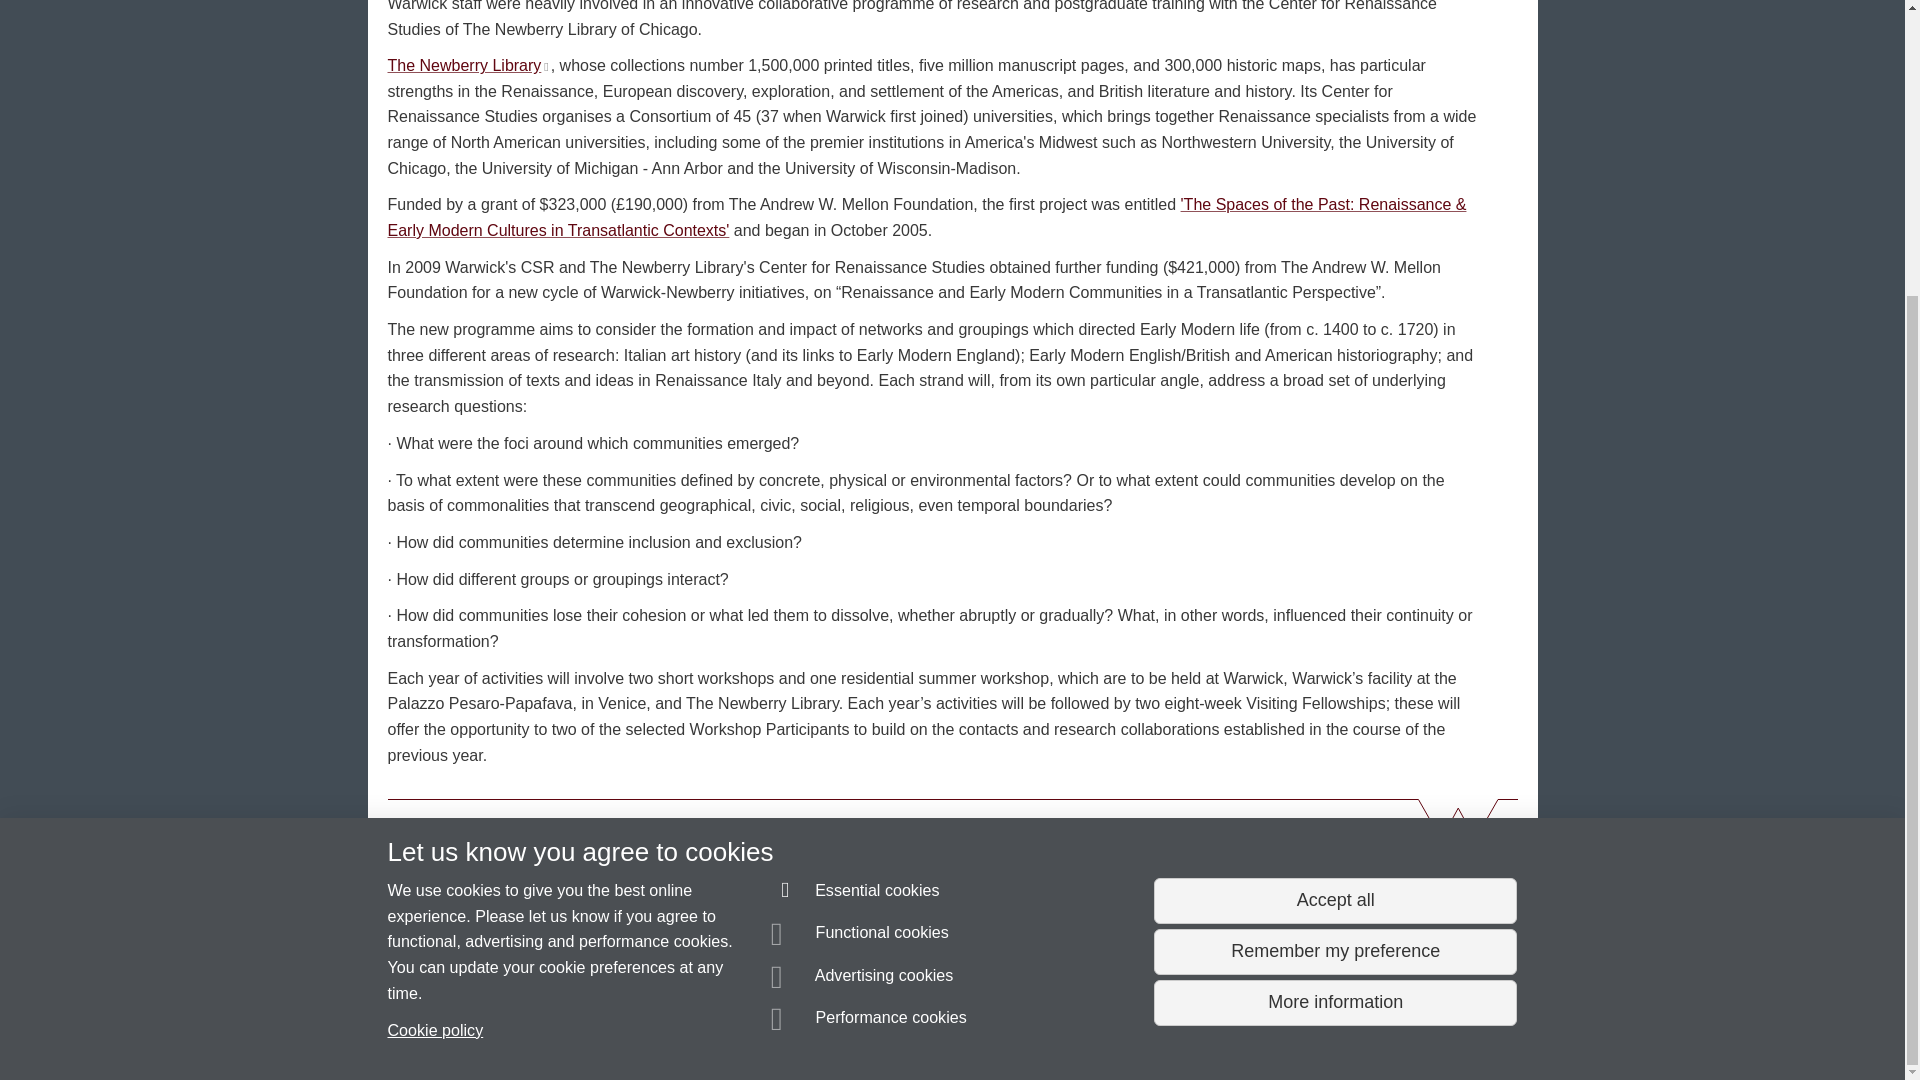  Describe the element at coordinates (1237, 870) in the screenshot. I see `Centre for the Study of the Renaissance on Twitter` at that location.